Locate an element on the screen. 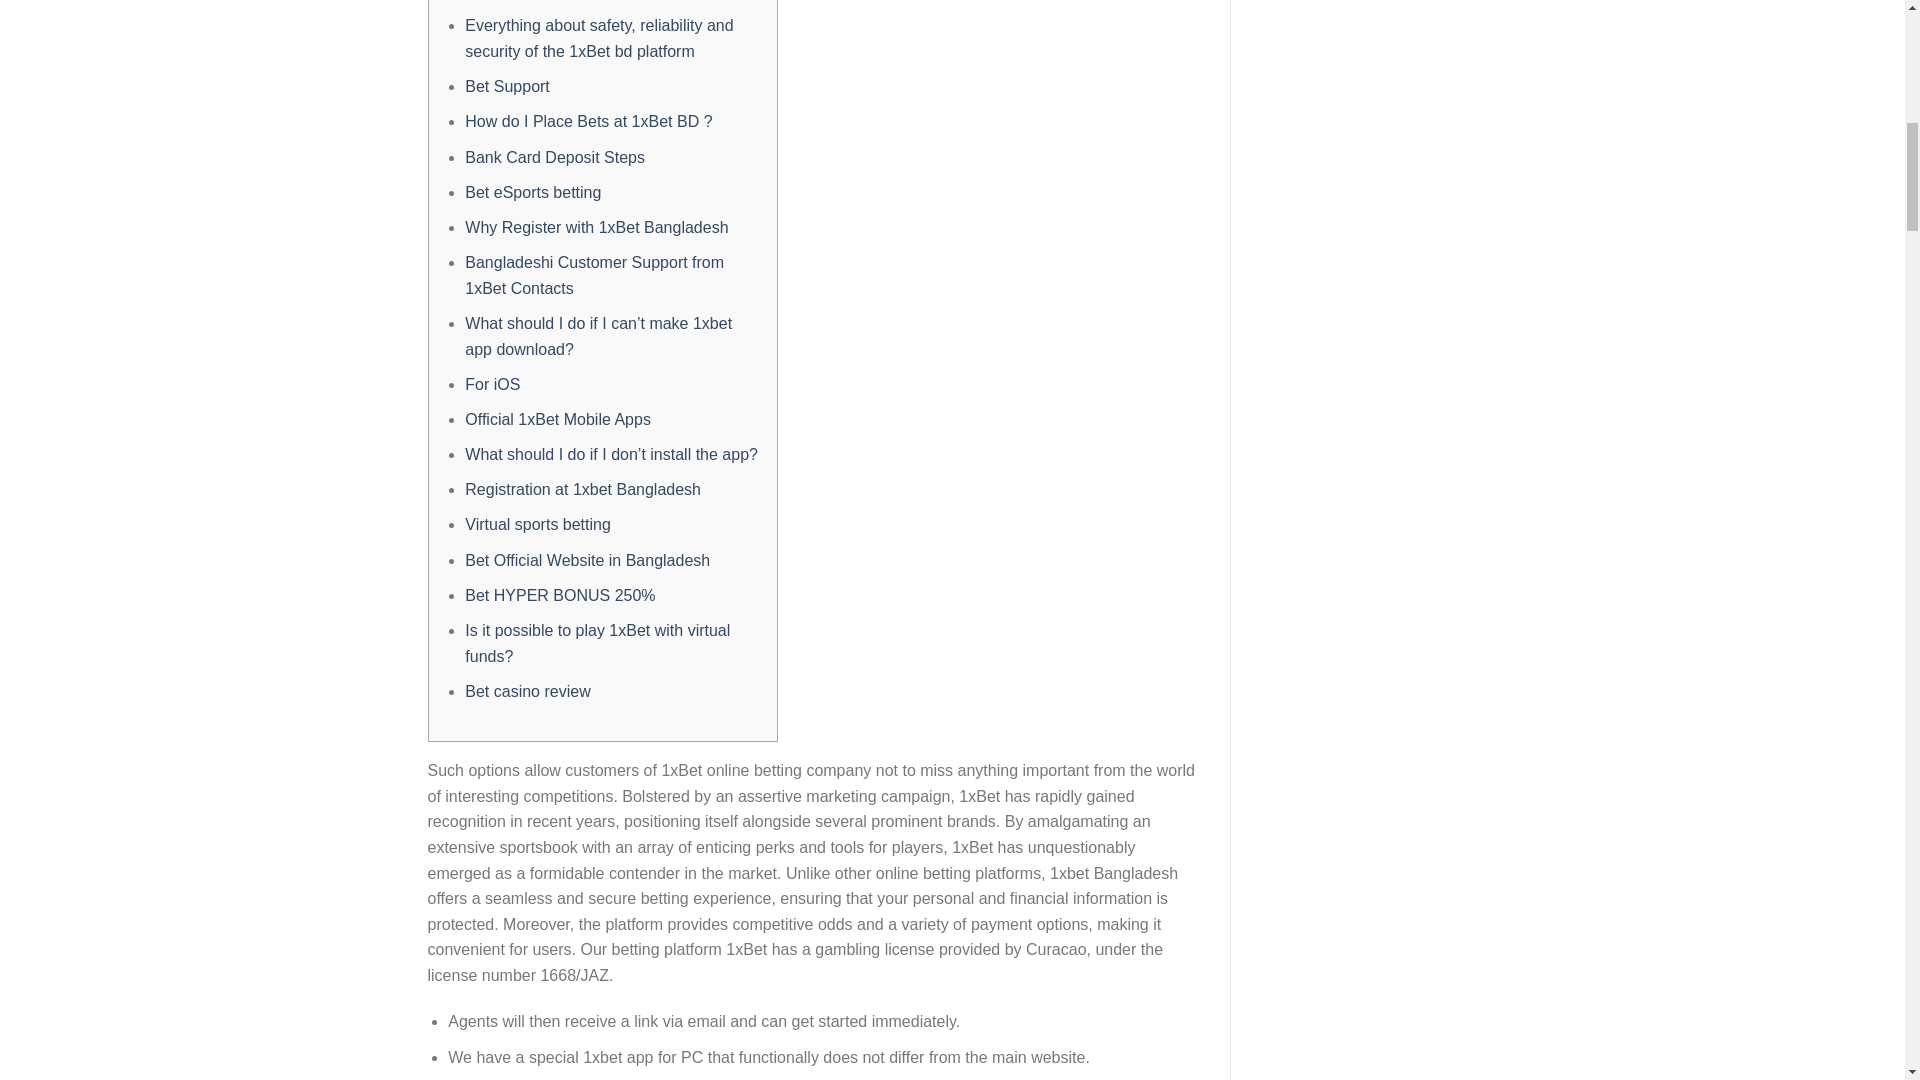 The image size is (1920, 1080). Is it possible to play 1xBet with virtual funds? is located at coordinates (596, 644).